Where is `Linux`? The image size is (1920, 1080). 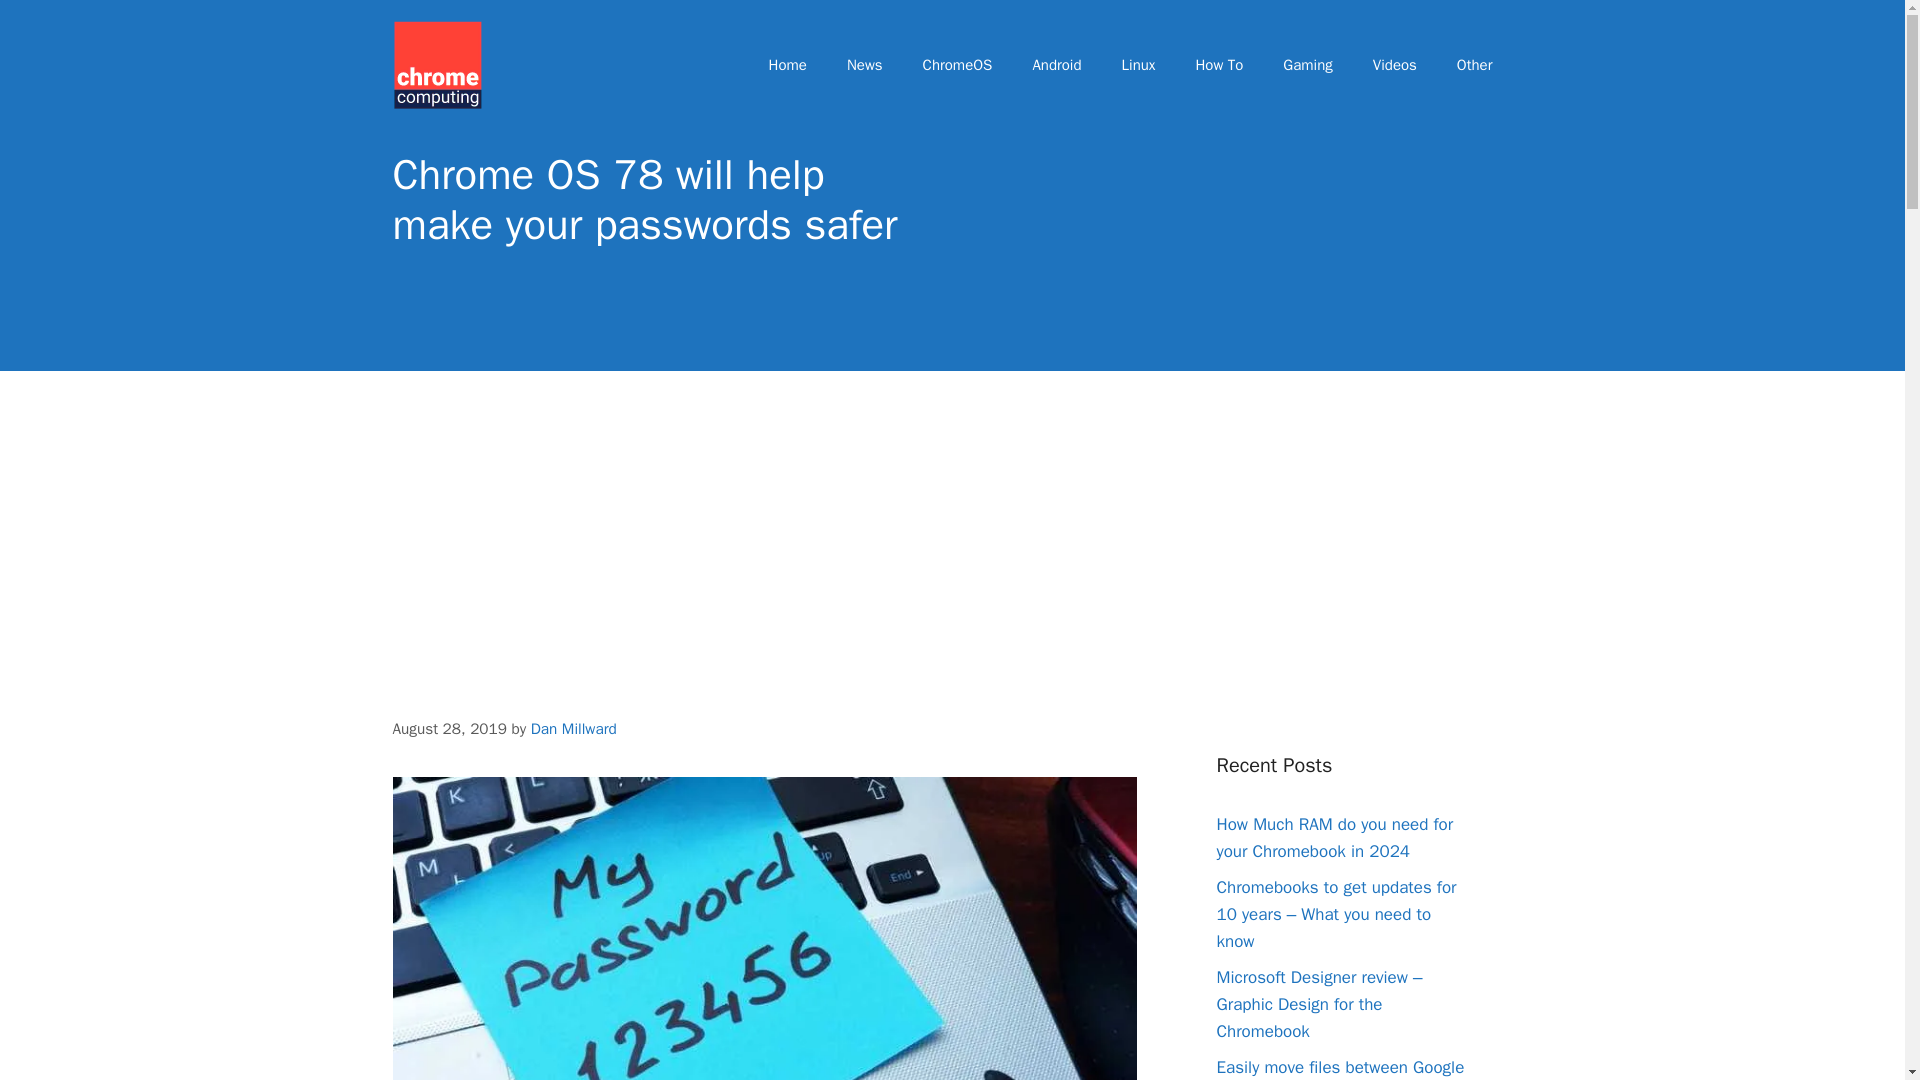
Linux is located at coordinates (1138, 64).